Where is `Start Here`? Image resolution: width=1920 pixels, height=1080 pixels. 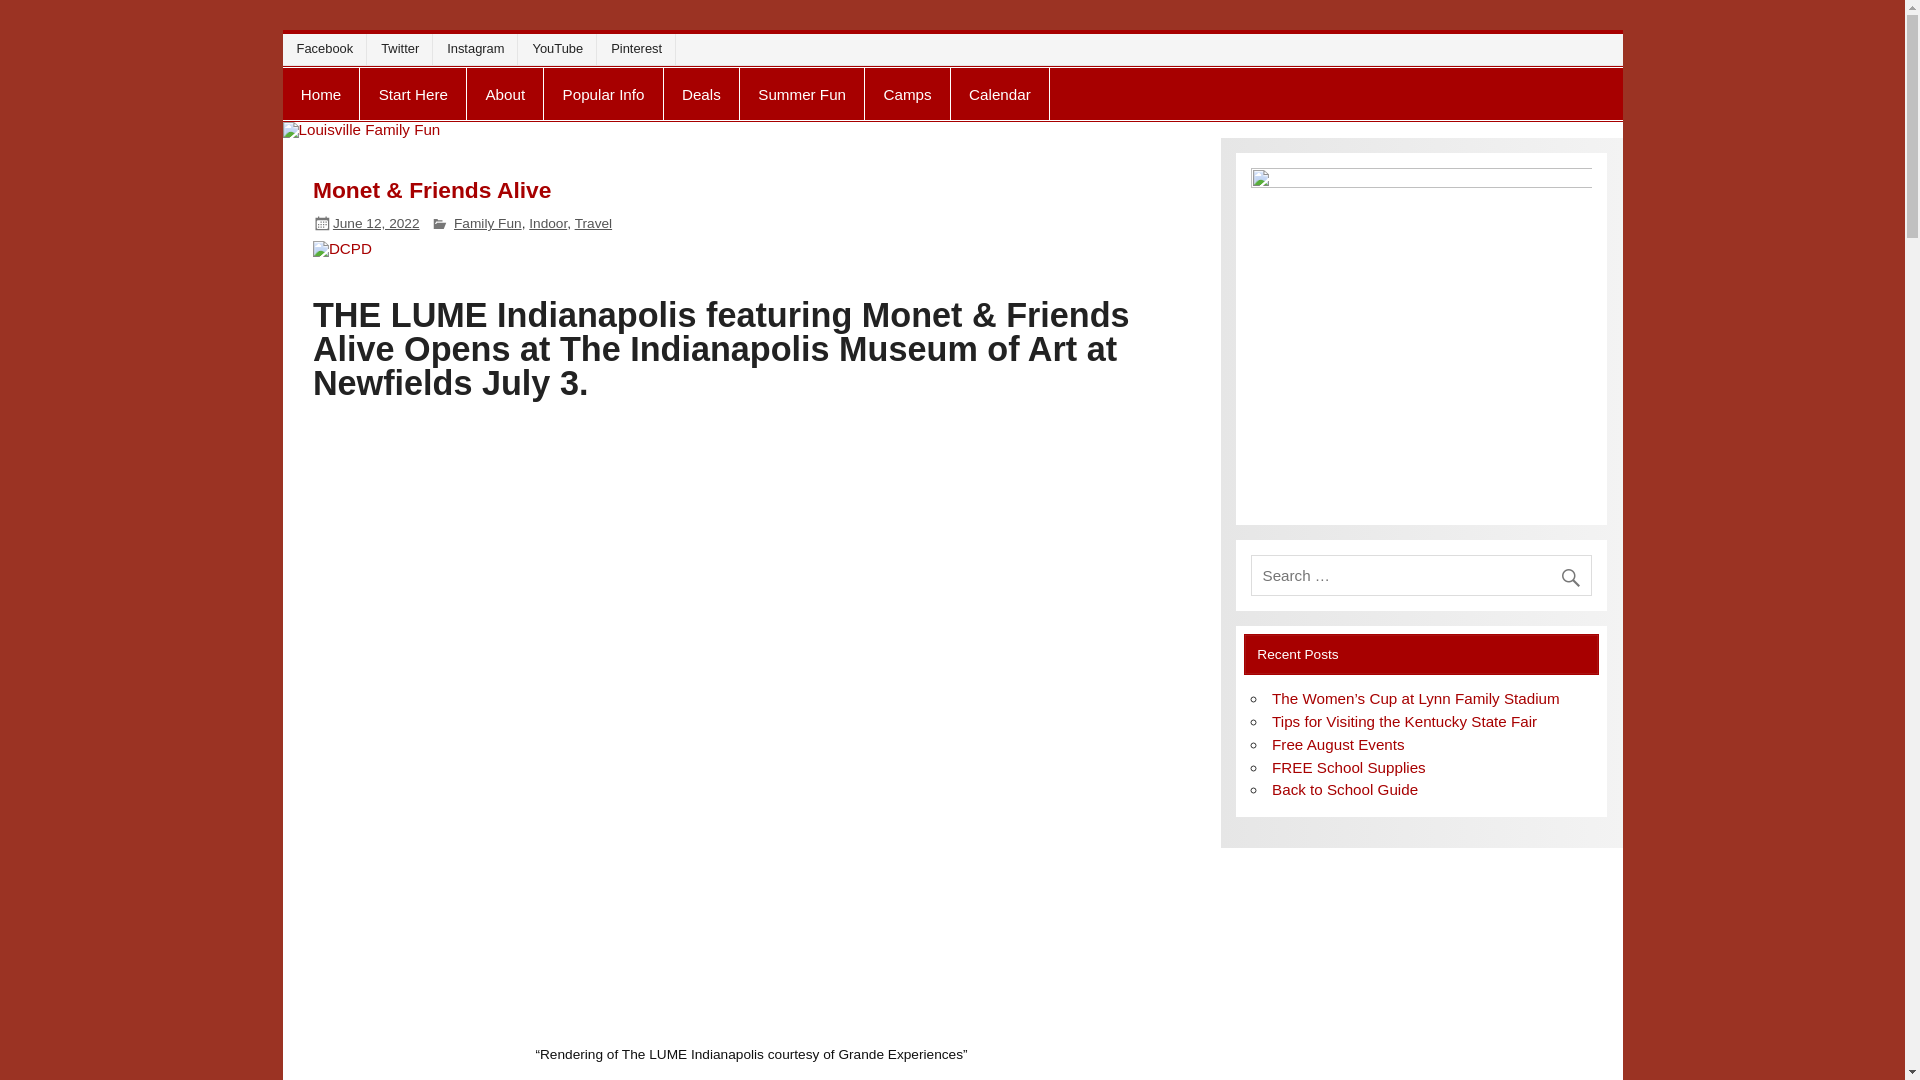
Start Here is located at coordinates (413, 94).